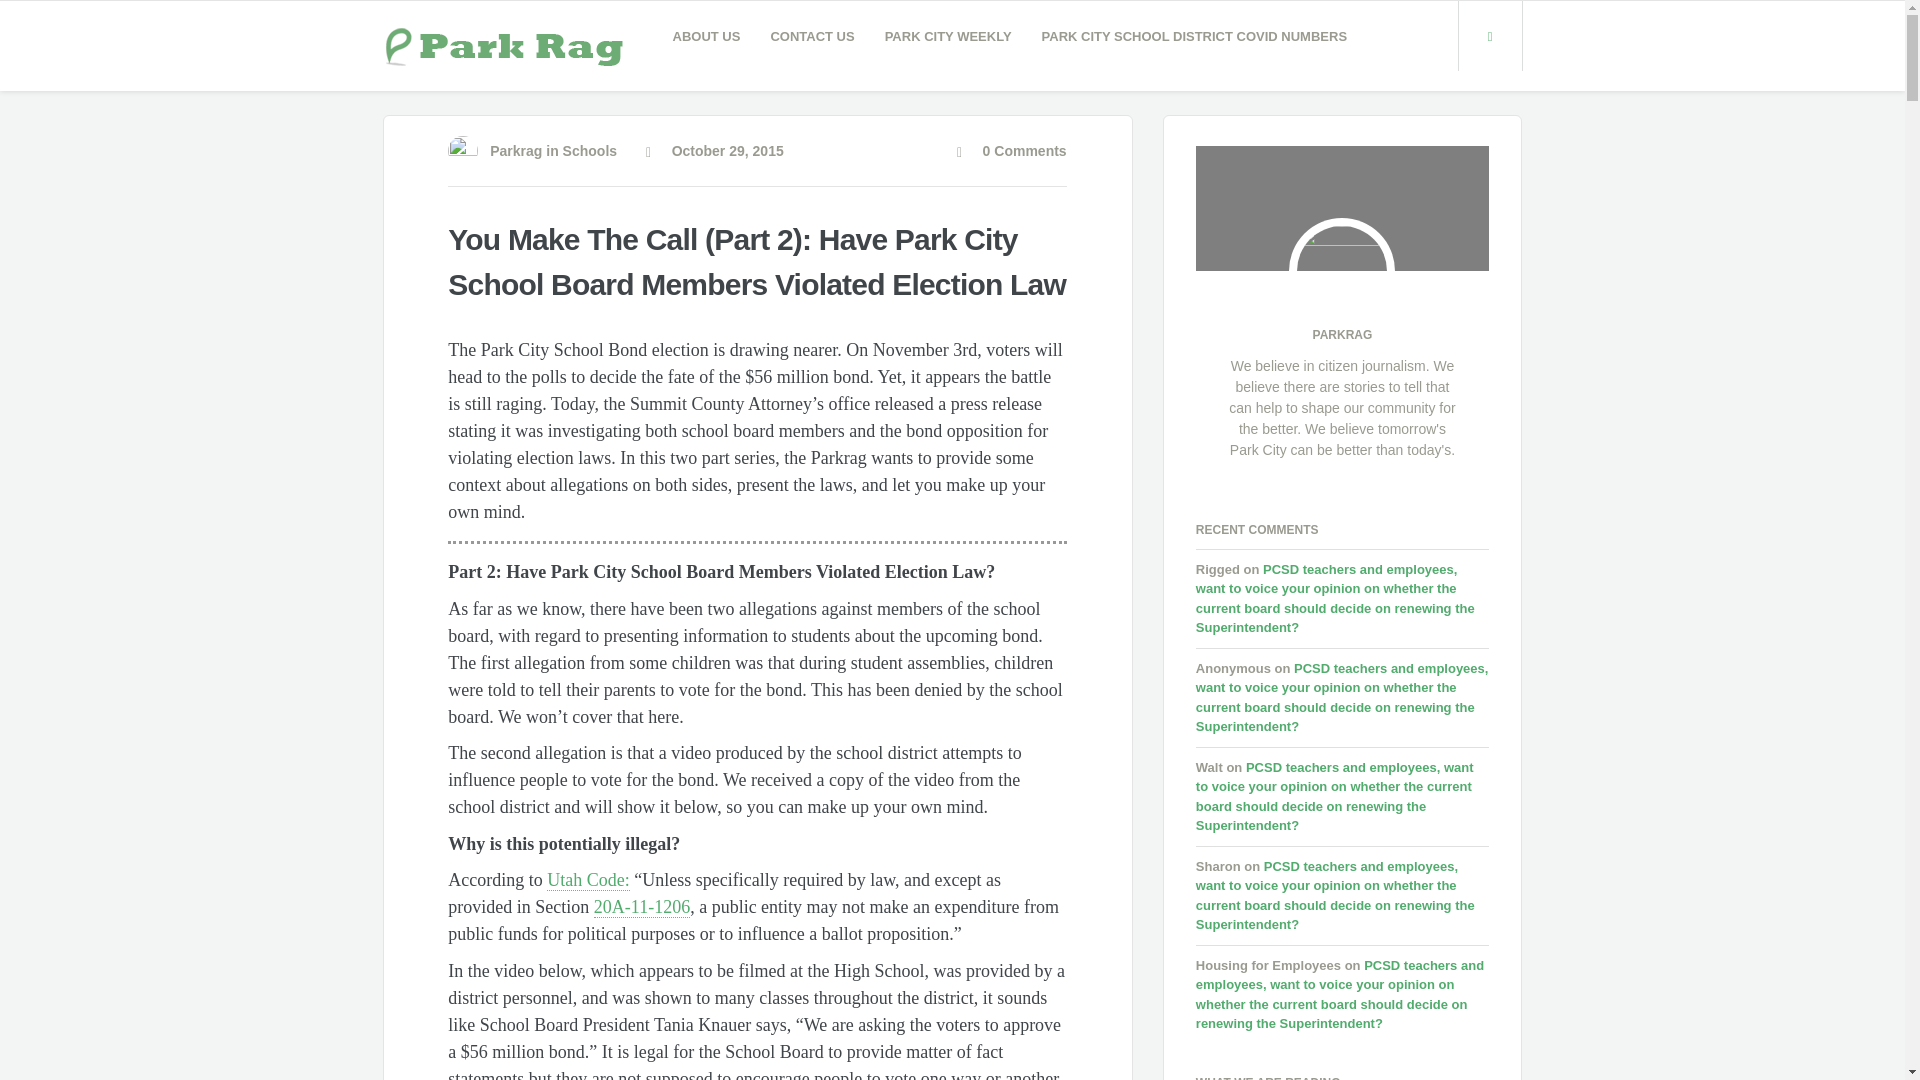  What do you see at coordinates (714, 150) in the screenshot?
I see `  October 29, 2015` at bounding box center [714, 150].